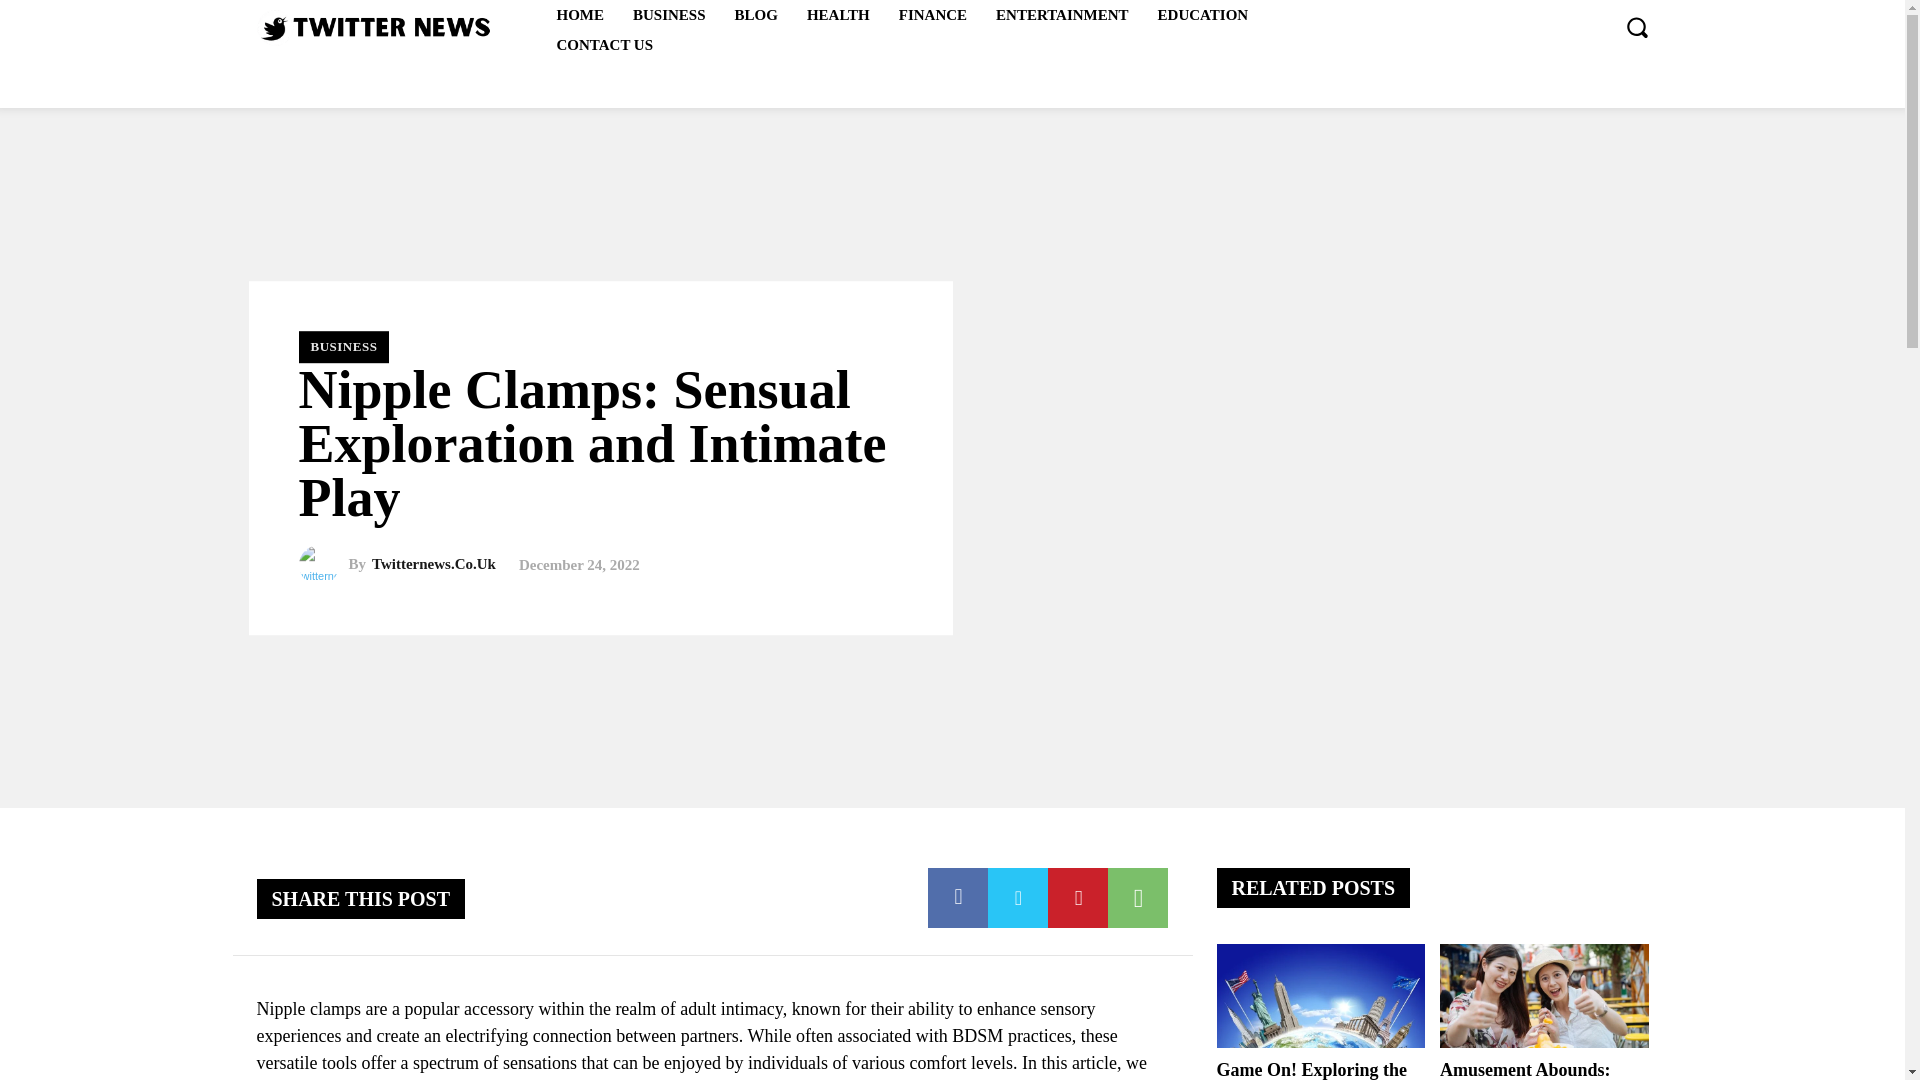 Image resolution: width=1920 pixels, height=1080 pixels. What do you see at coordinates (1078, 898) in the screenshot?
I see `Pinterest` at bounding box center [1078, 898].